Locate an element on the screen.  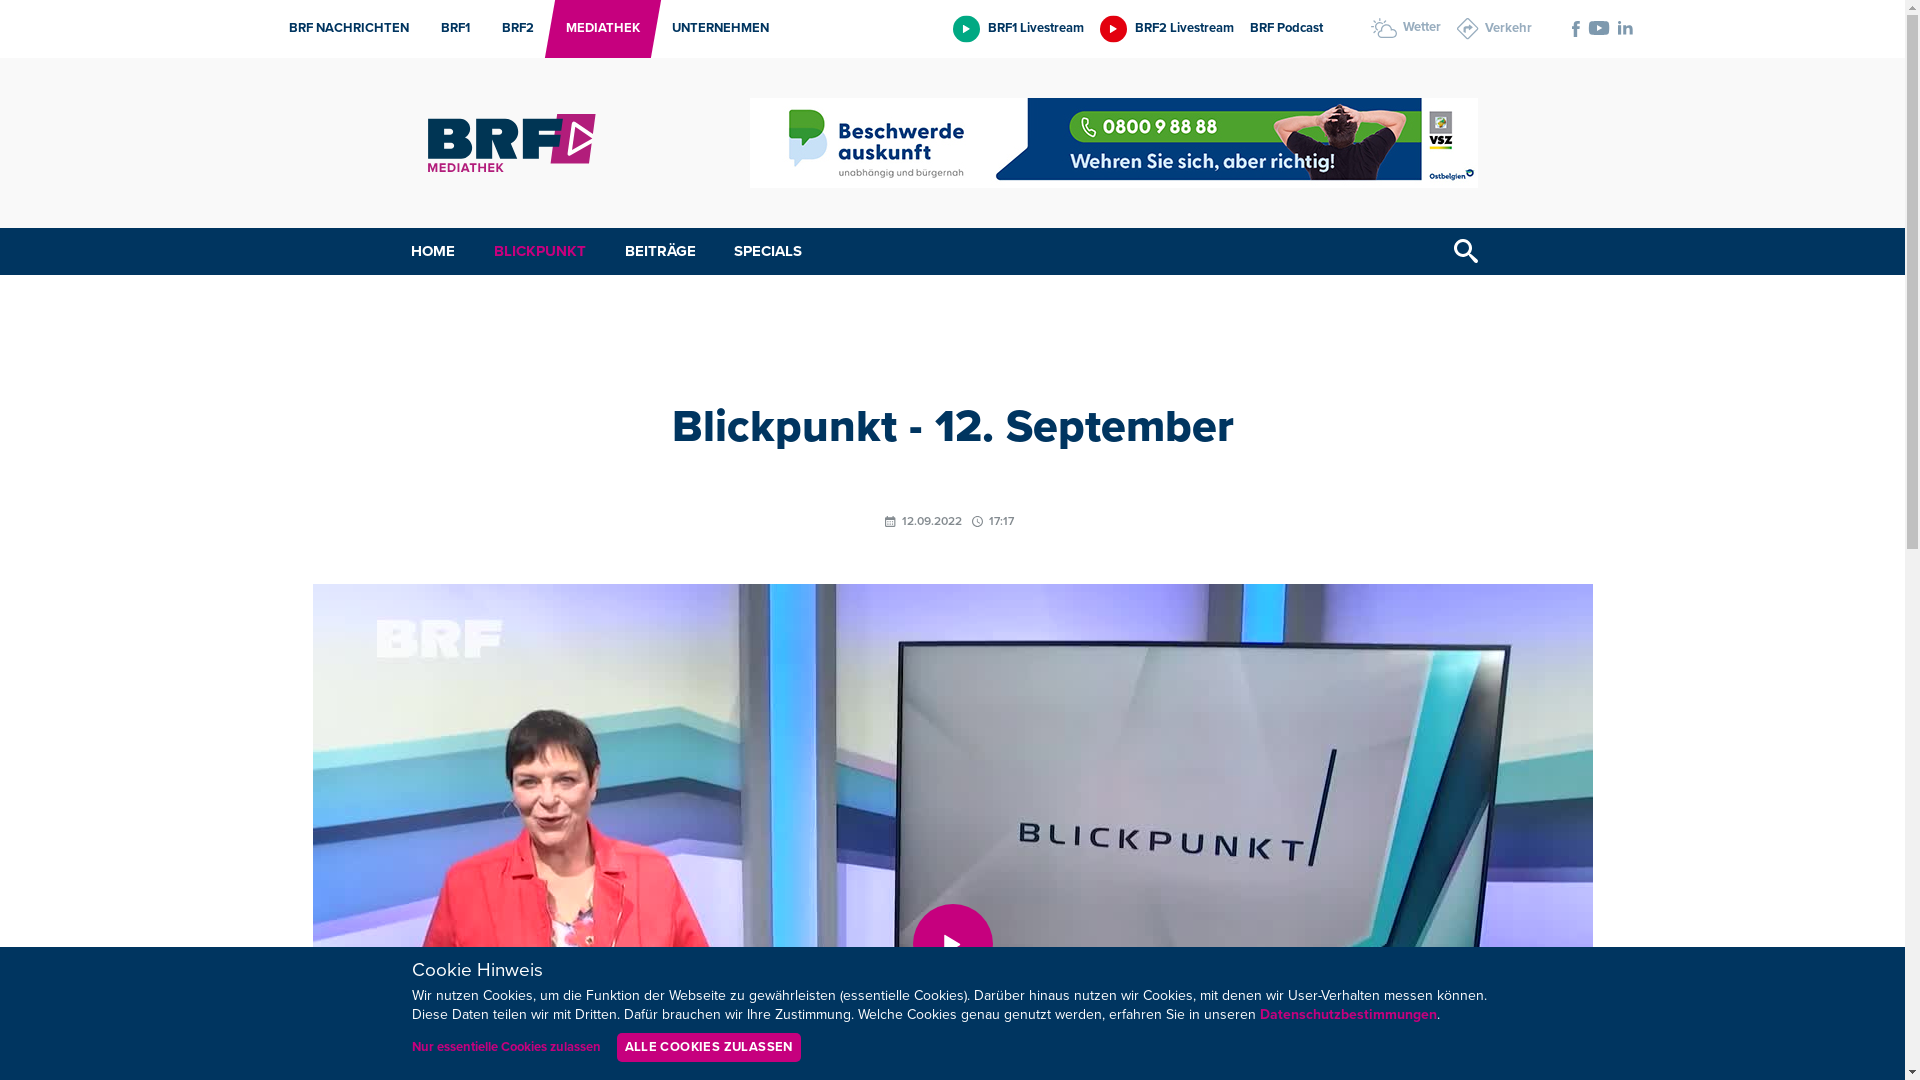
Suchen is located at coordinates (1466, 252).